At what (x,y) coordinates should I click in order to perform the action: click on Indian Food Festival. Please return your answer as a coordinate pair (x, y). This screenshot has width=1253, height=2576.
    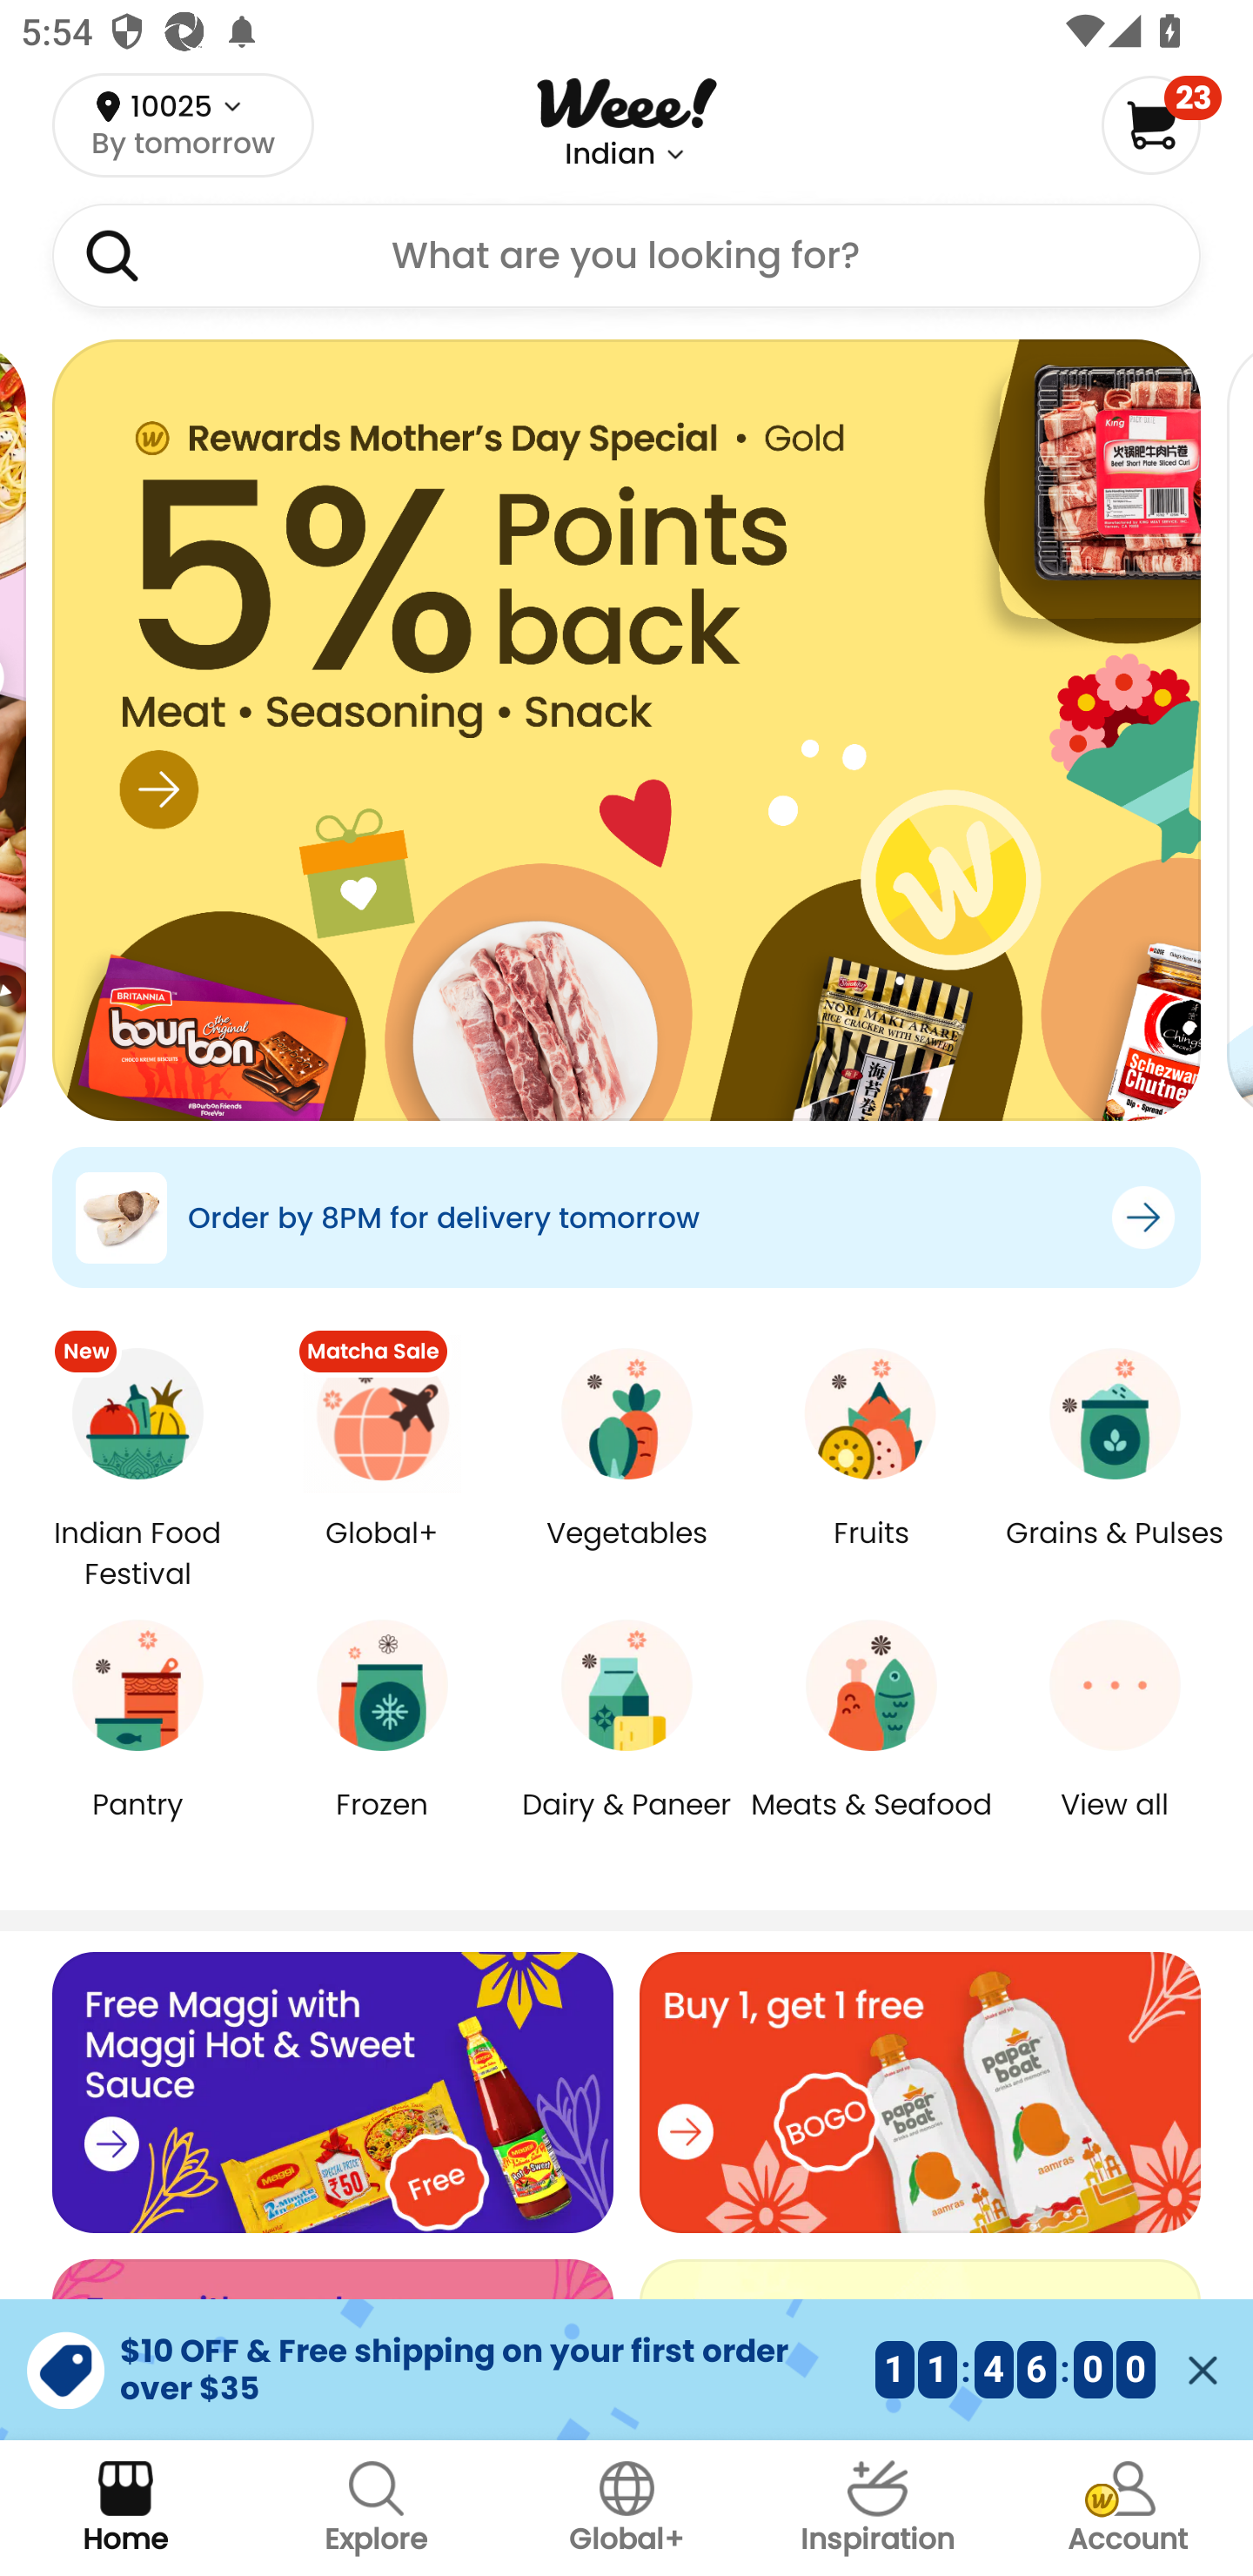
    Looking at the image, I should click on (137, 1553).